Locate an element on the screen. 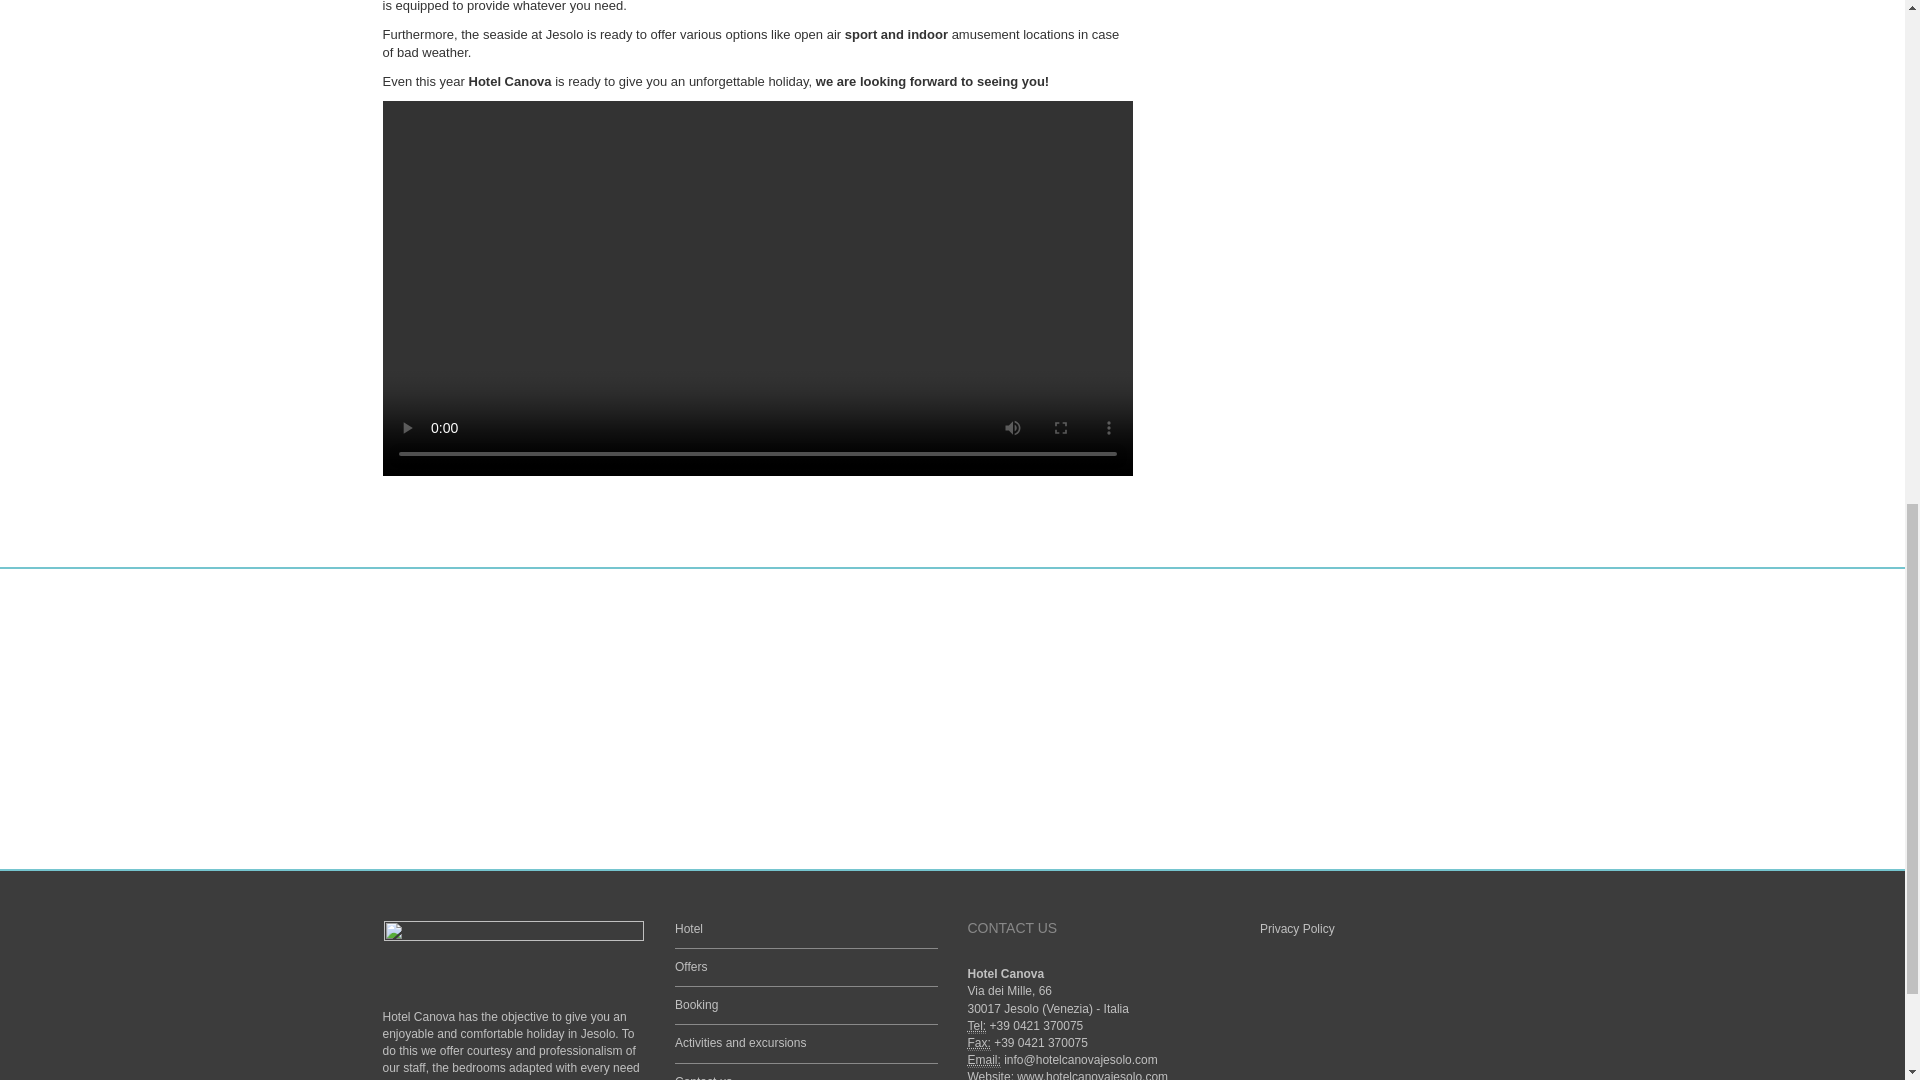  Offers is located at coordinates (690, 967).